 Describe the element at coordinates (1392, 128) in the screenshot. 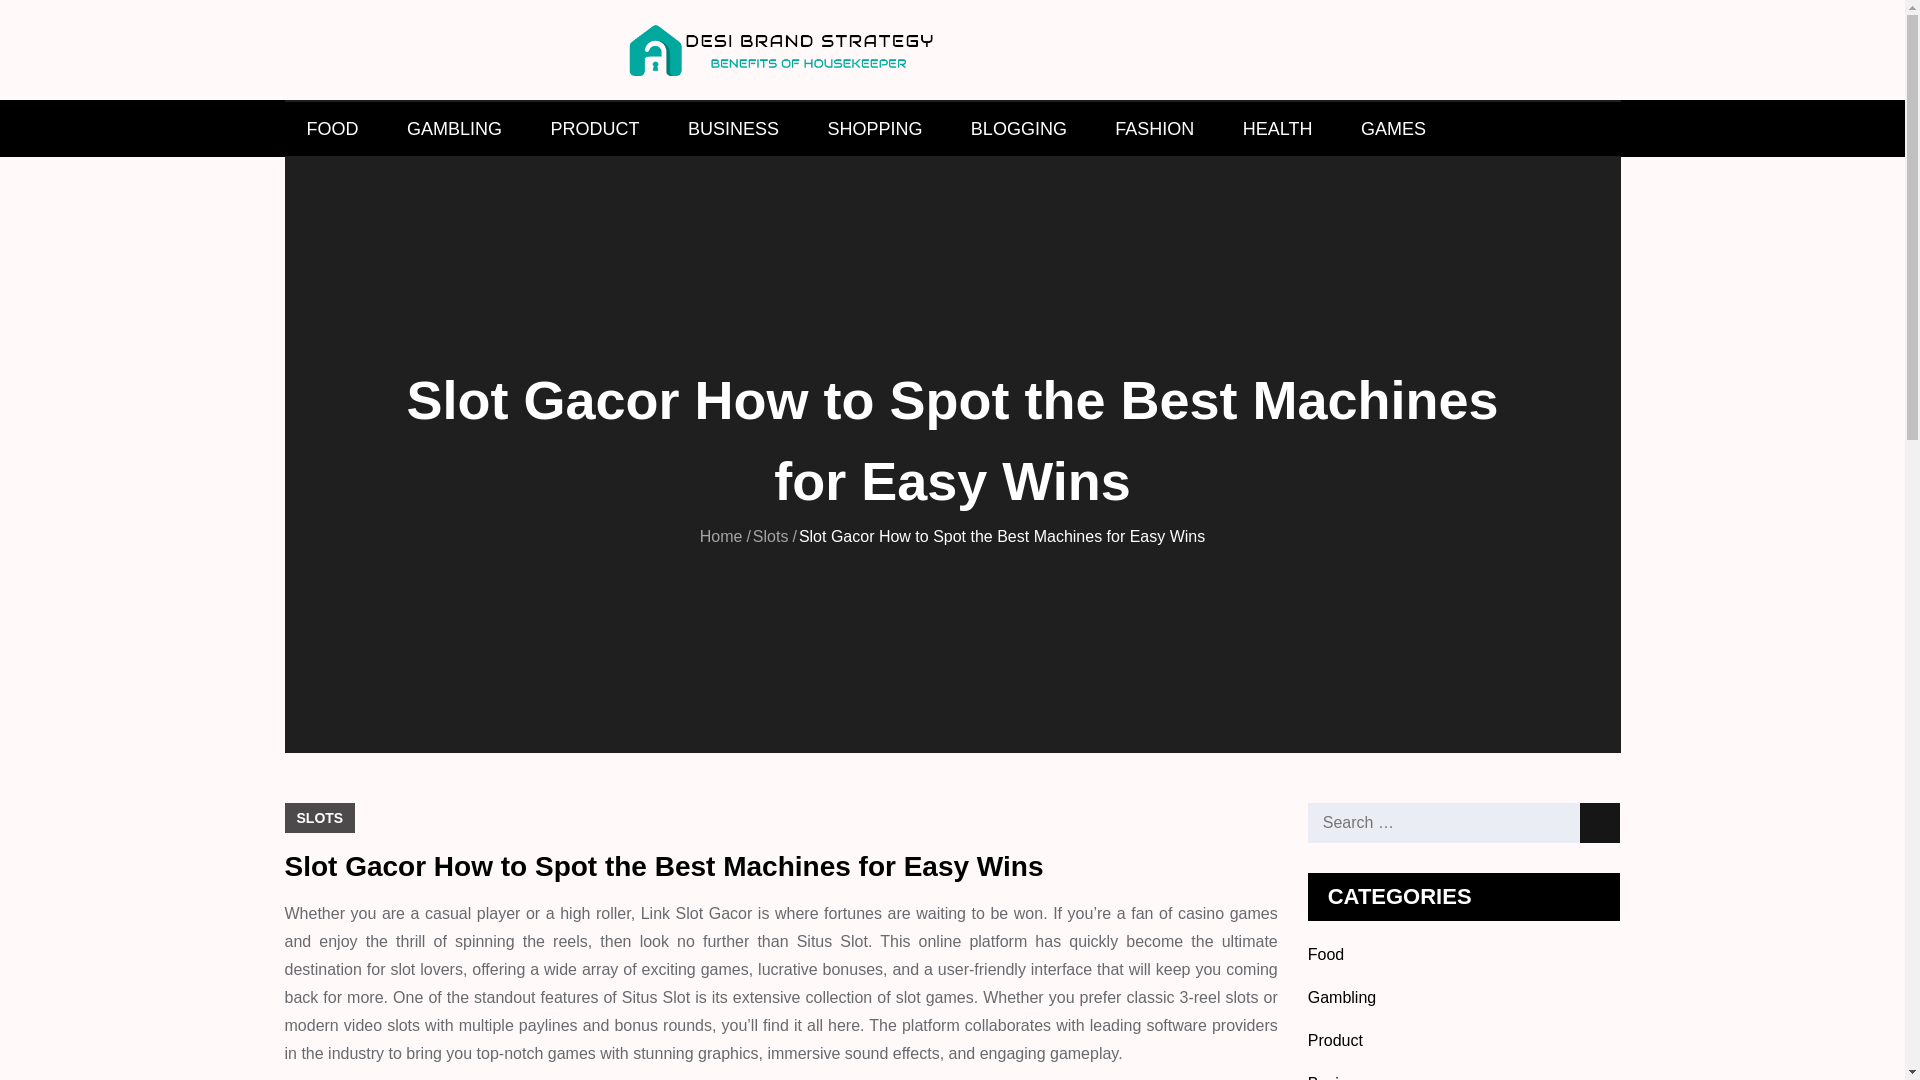

I see `GAMES` at that location.